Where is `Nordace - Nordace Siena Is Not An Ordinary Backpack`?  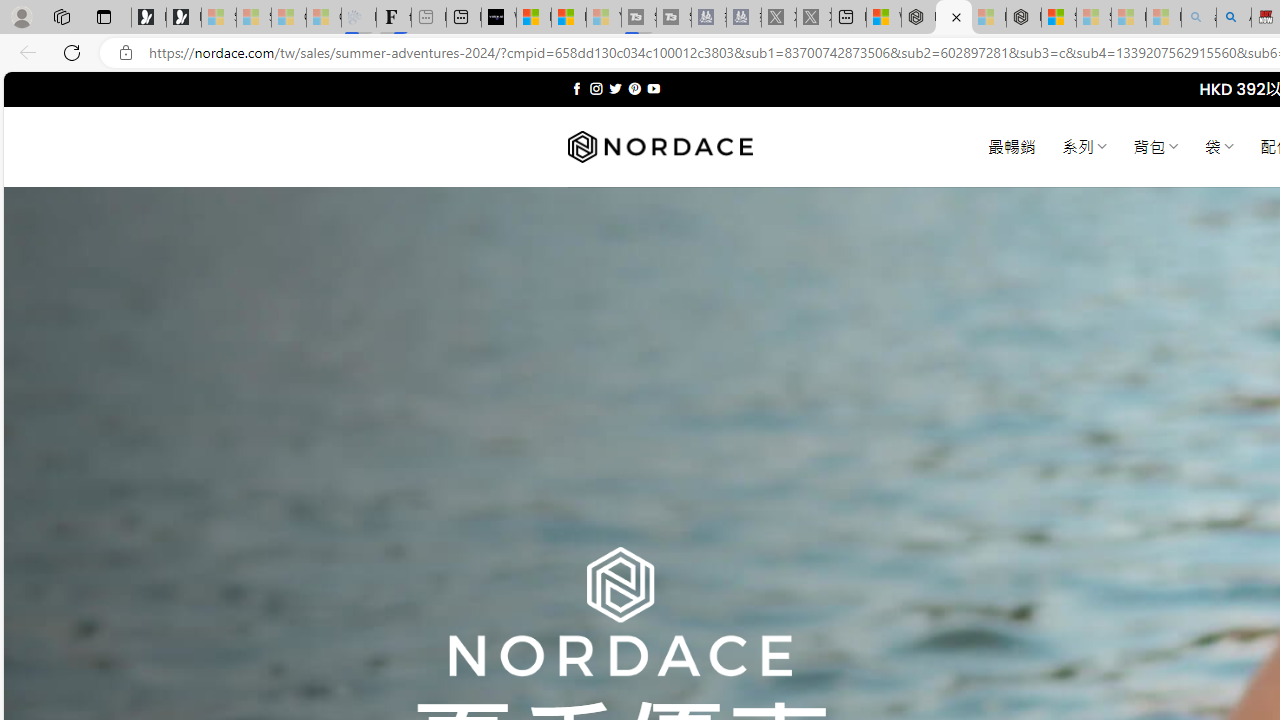 Nordace - Nordace Siena Is Not An Ordinary Backpack is located at coordinates (1024, 18).